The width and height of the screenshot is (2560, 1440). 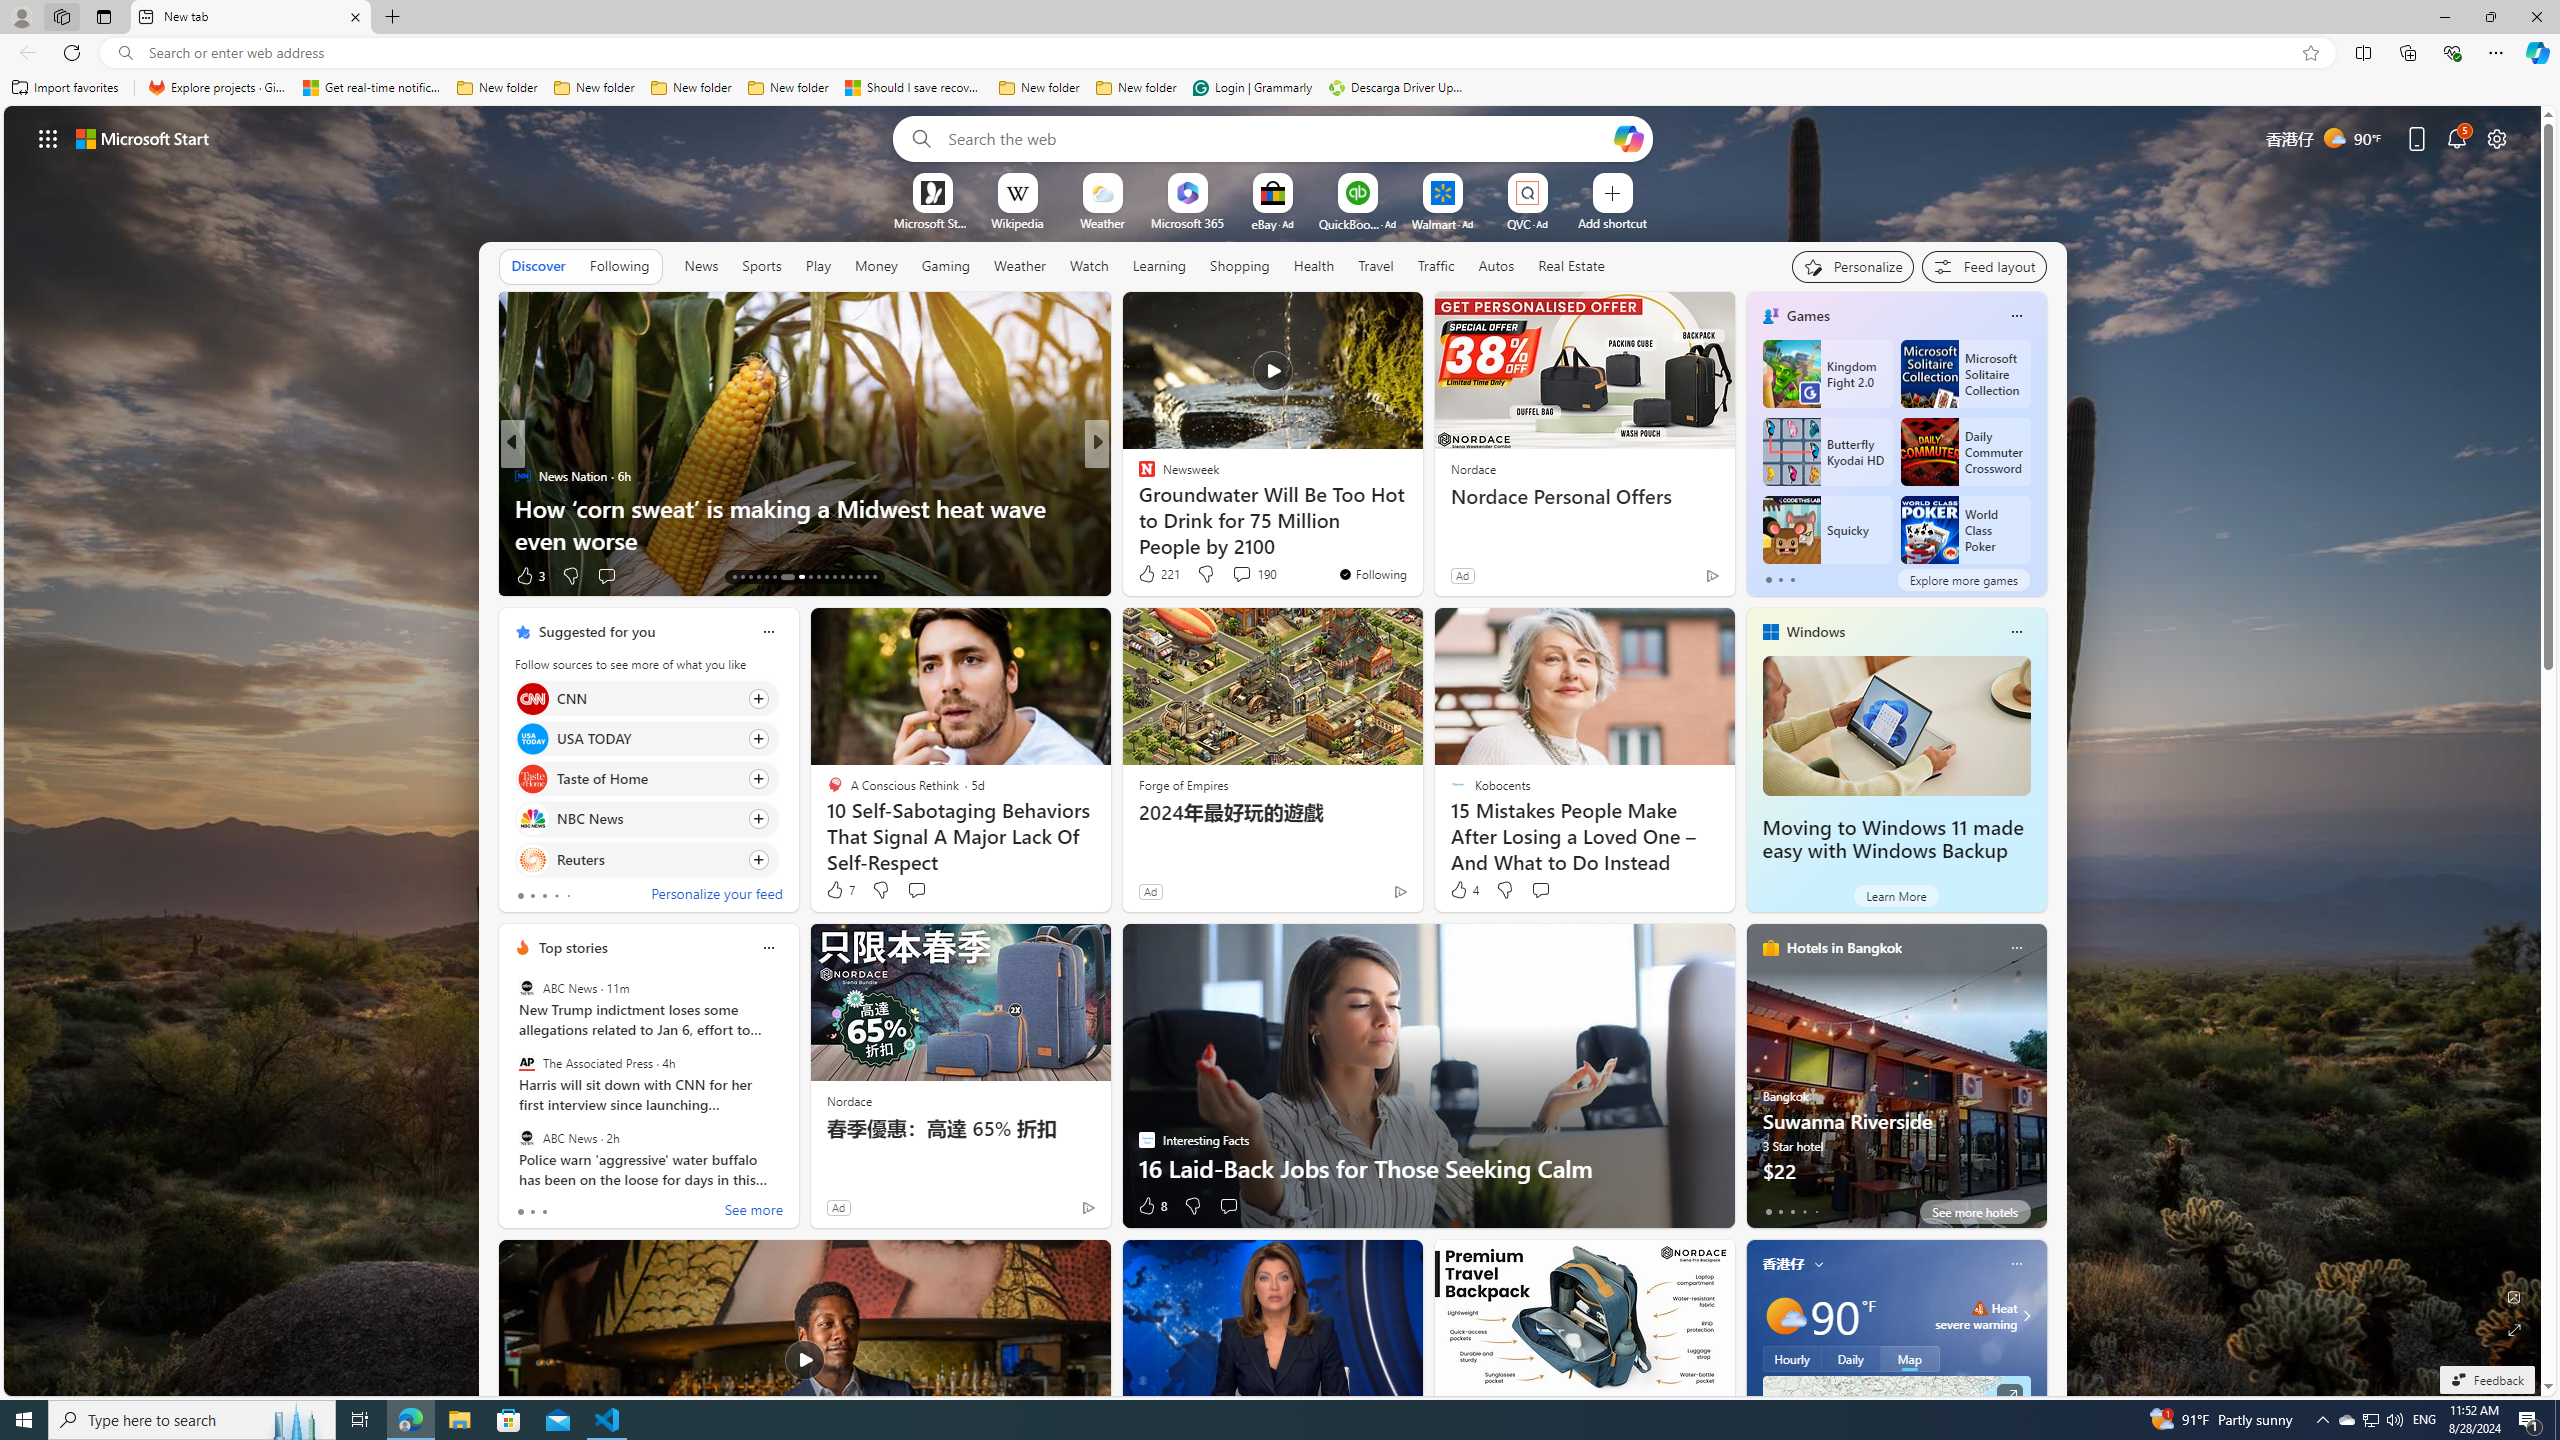 I want to click on AutomationID: tab-22, so click(x=818, y=577).